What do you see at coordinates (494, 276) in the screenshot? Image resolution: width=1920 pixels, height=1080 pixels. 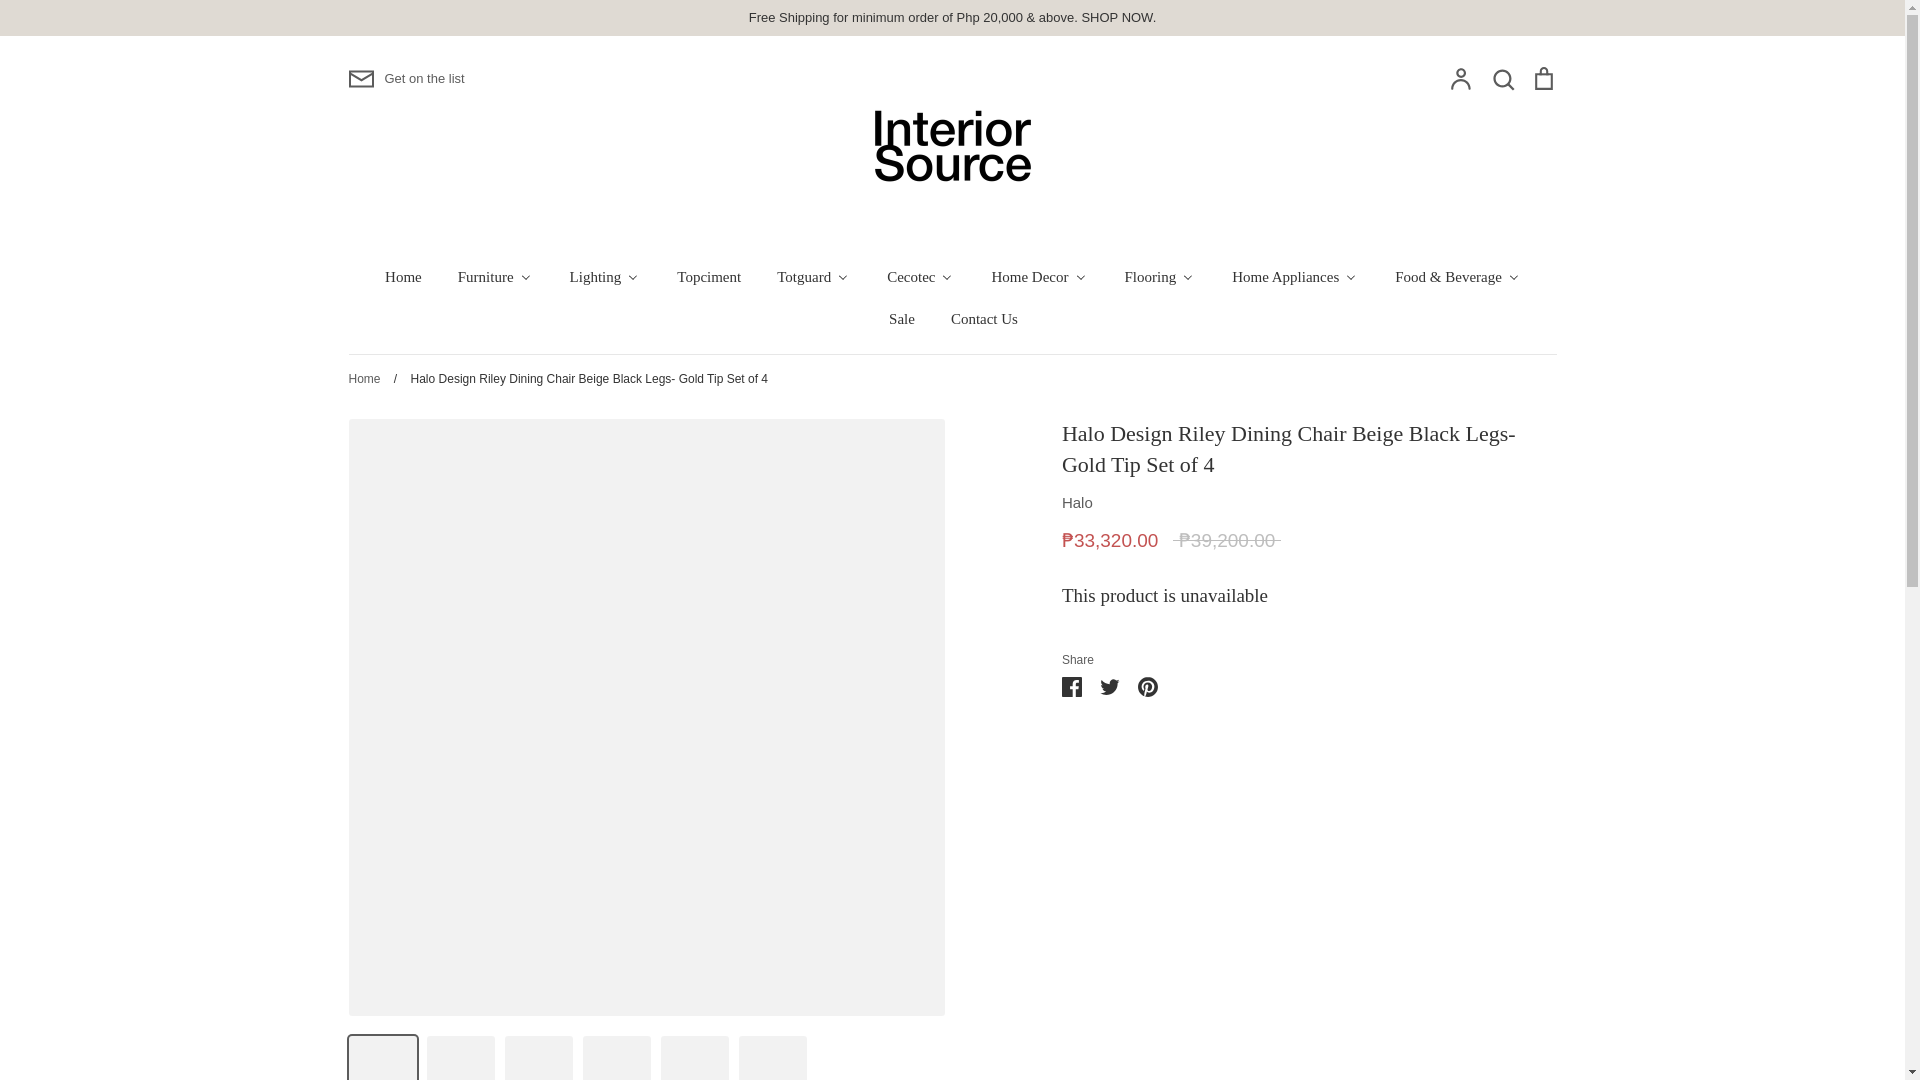 I see `Furniture` at bounding box center [494, 276].